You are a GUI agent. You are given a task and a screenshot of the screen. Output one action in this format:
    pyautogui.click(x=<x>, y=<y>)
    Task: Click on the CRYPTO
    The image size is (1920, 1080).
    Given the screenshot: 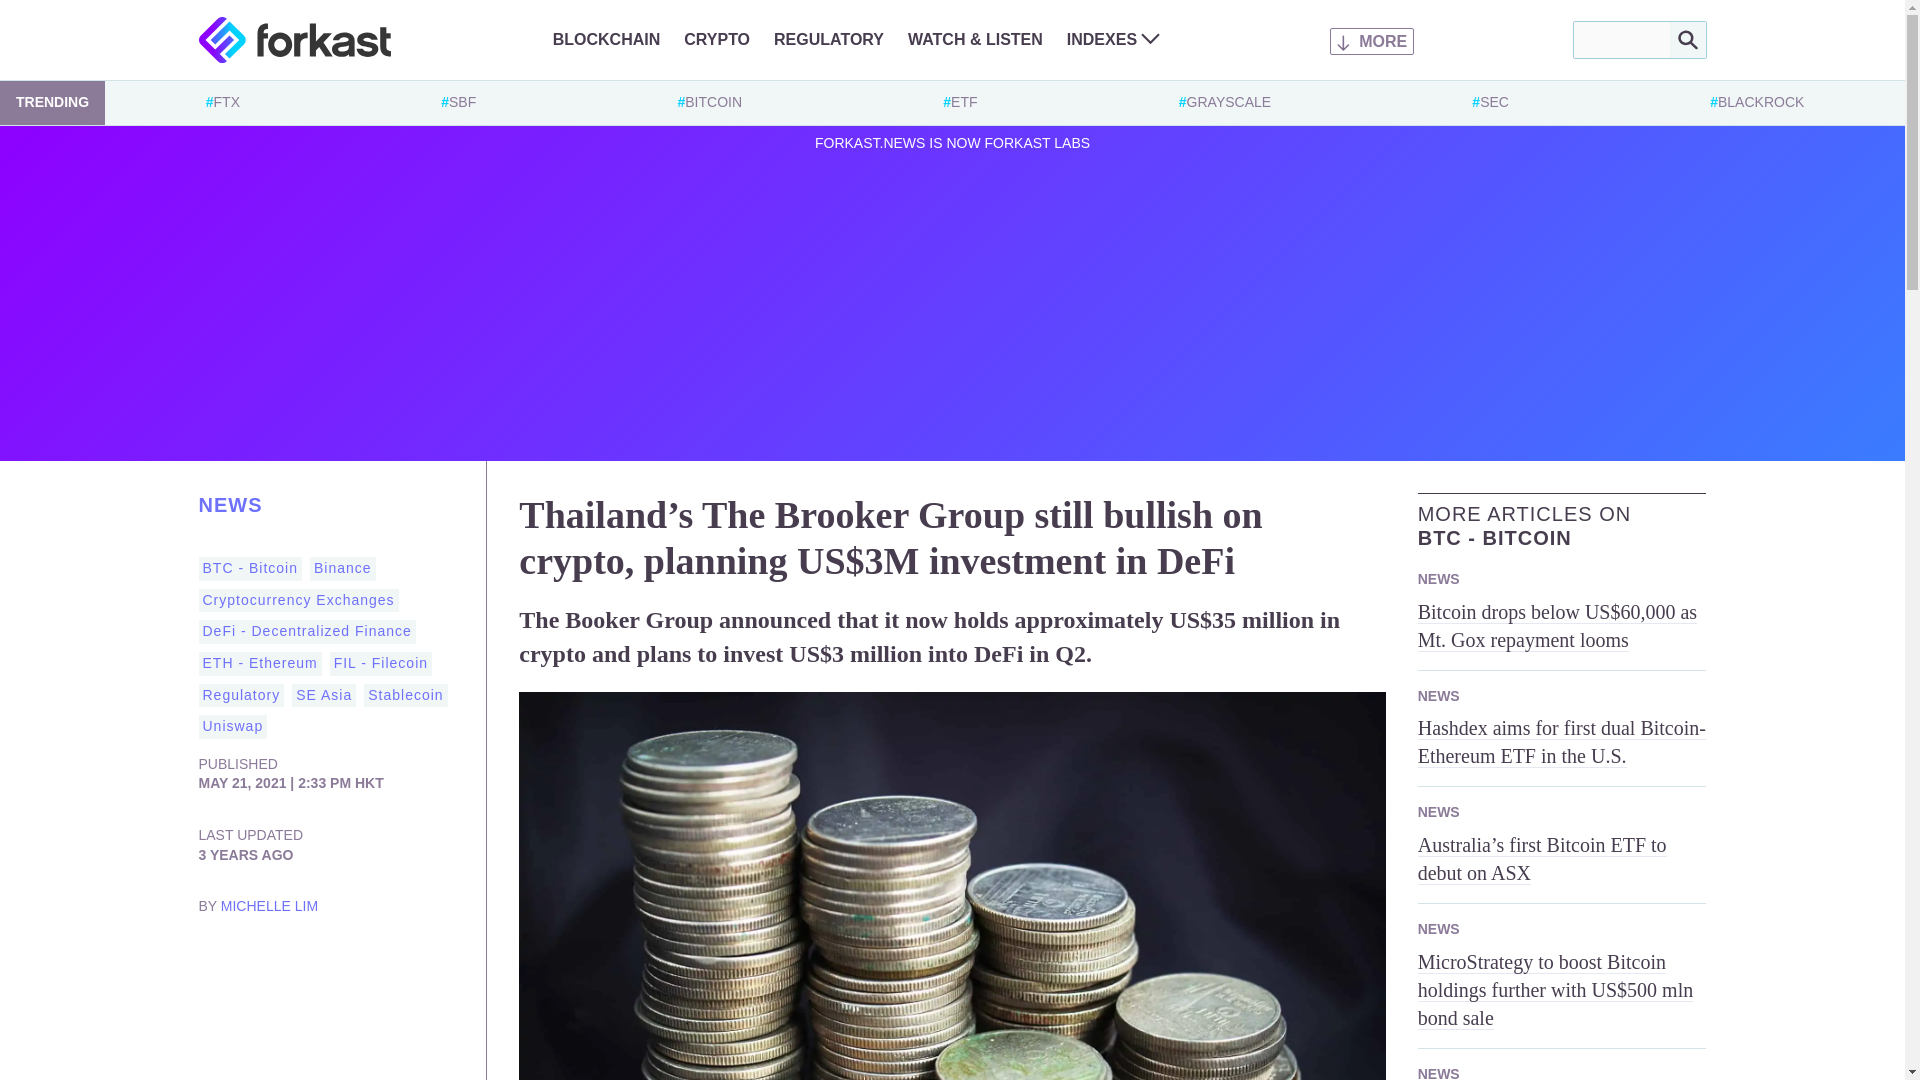 What is the action you would take?
    pyautogui.click(x=716, y=39)
    